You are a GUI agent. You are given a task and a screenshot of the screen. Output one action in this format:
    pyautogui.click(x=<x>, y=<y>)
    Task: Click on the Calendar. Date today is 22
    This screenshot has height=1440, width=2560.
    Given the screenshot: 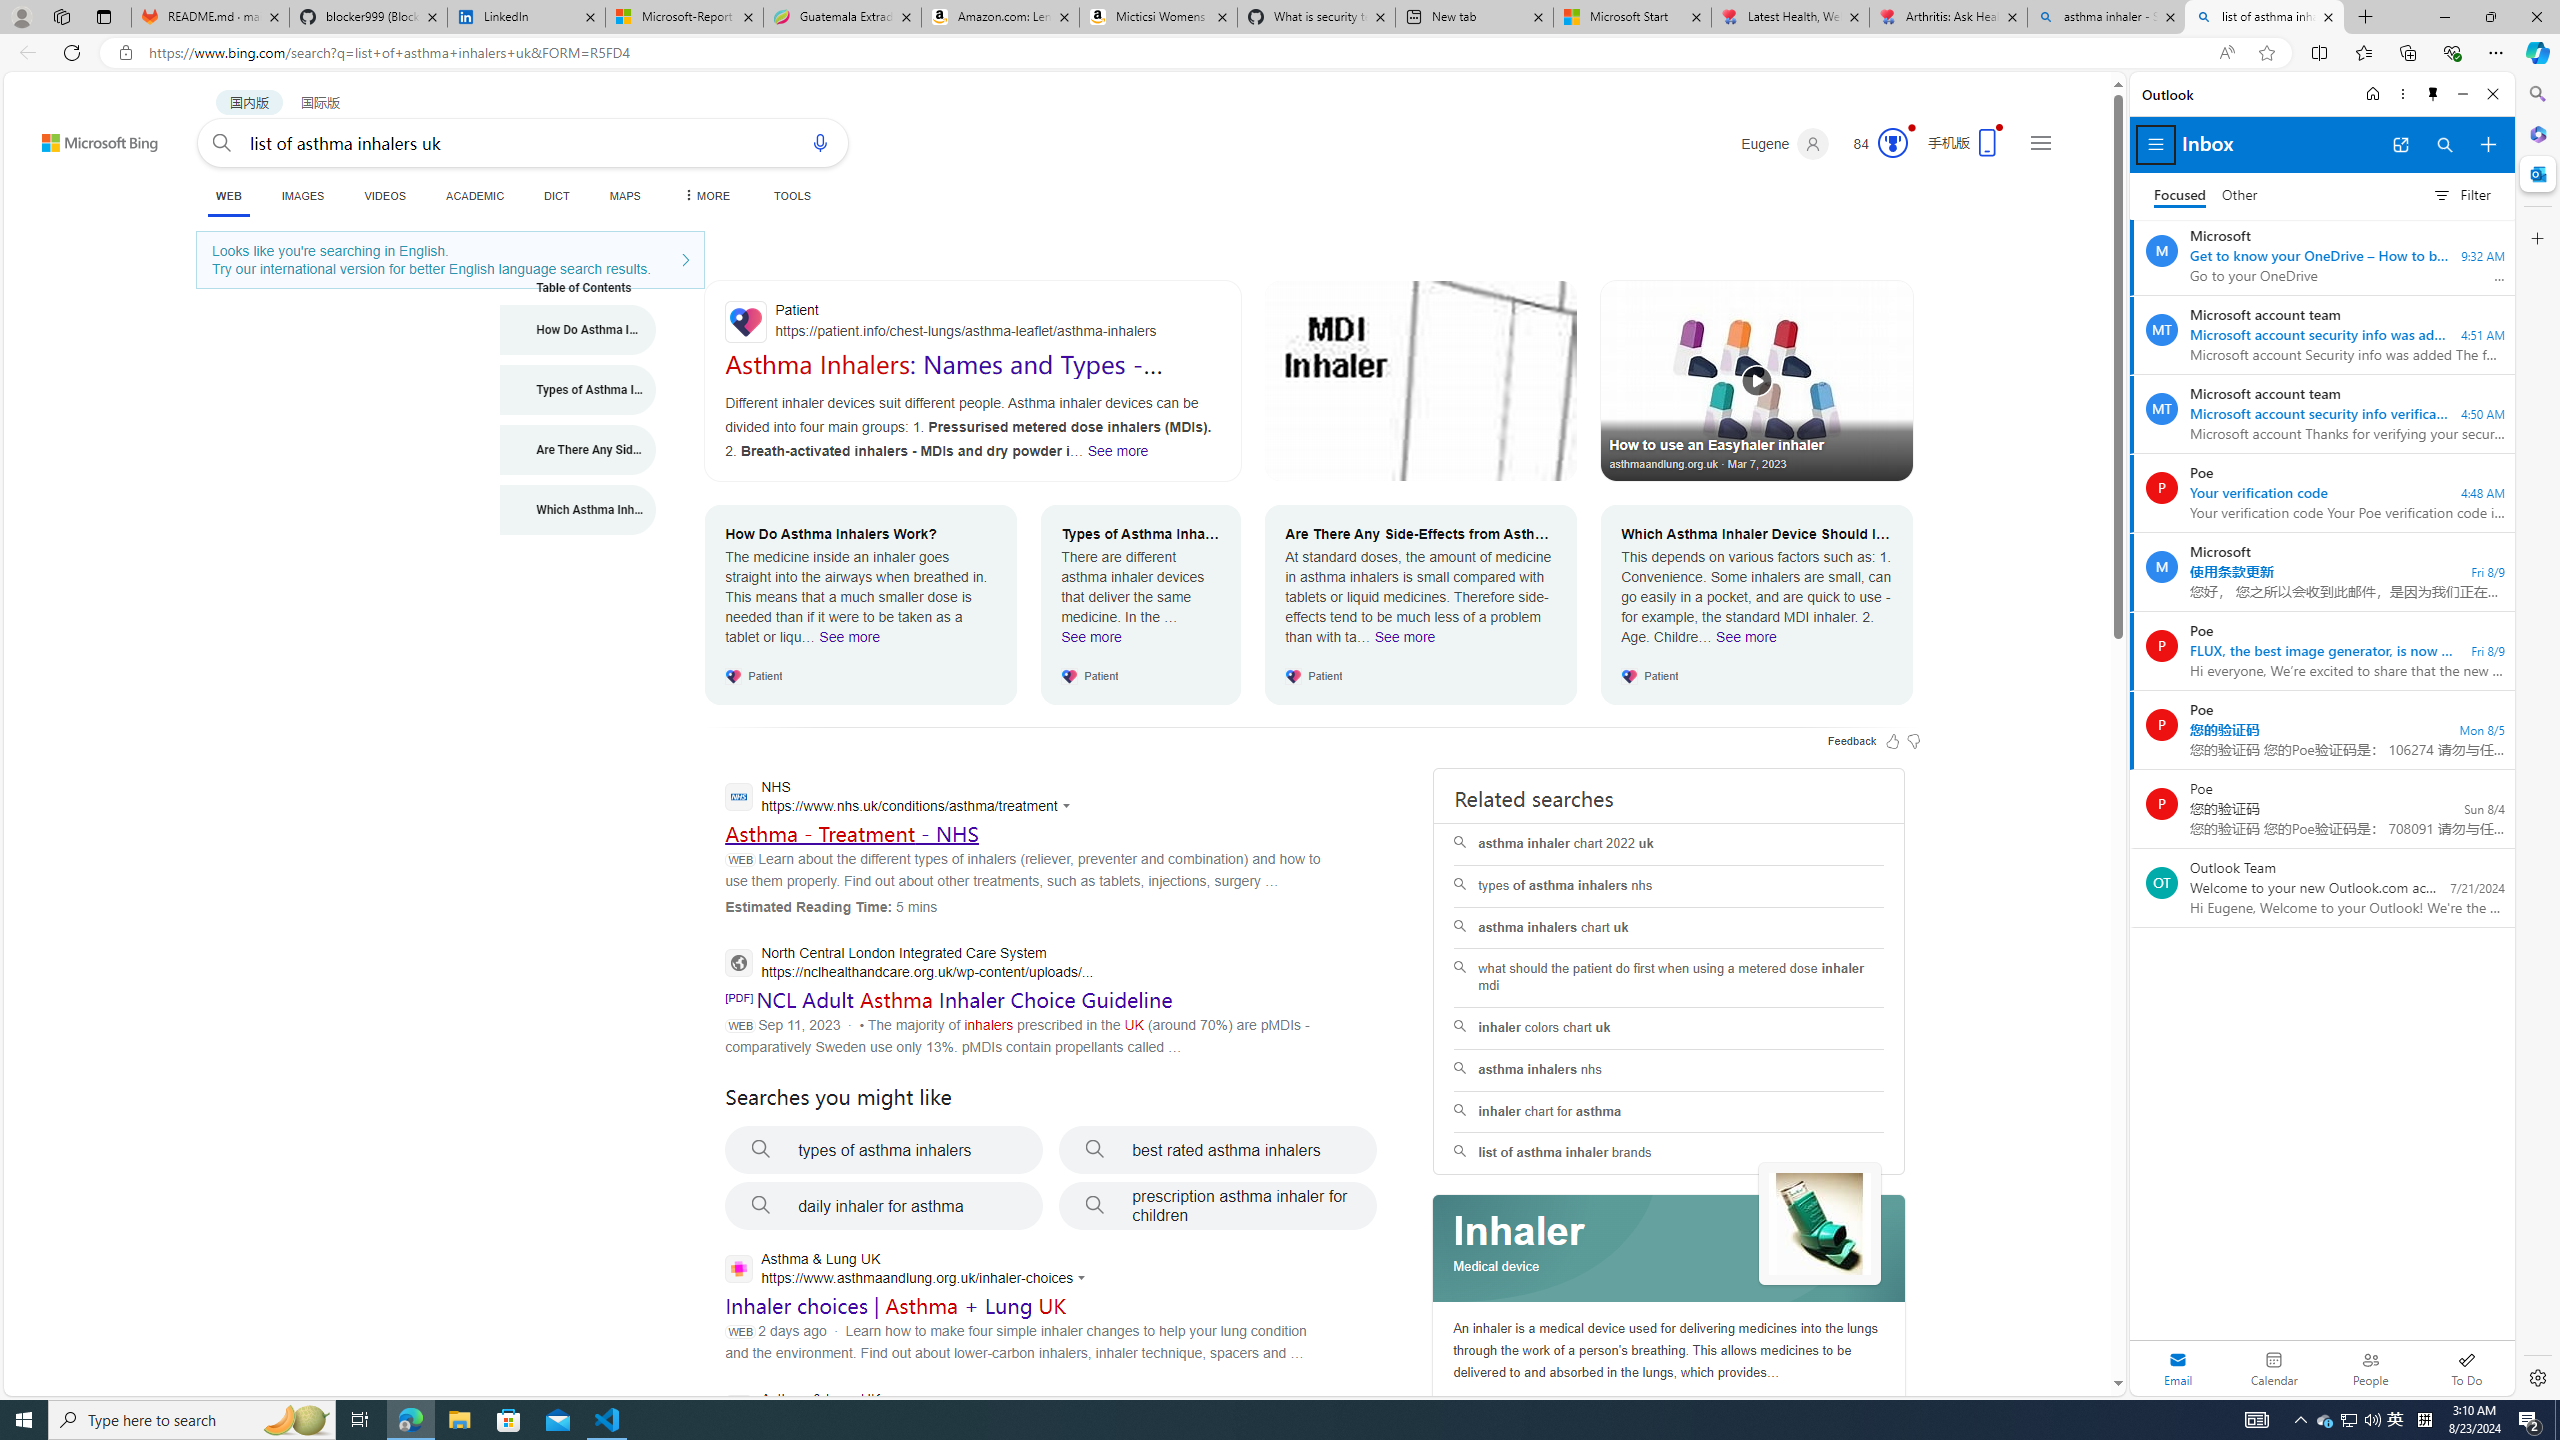 What is the action you would take?
    pyautogui.click(x=2274, y=1368)
    